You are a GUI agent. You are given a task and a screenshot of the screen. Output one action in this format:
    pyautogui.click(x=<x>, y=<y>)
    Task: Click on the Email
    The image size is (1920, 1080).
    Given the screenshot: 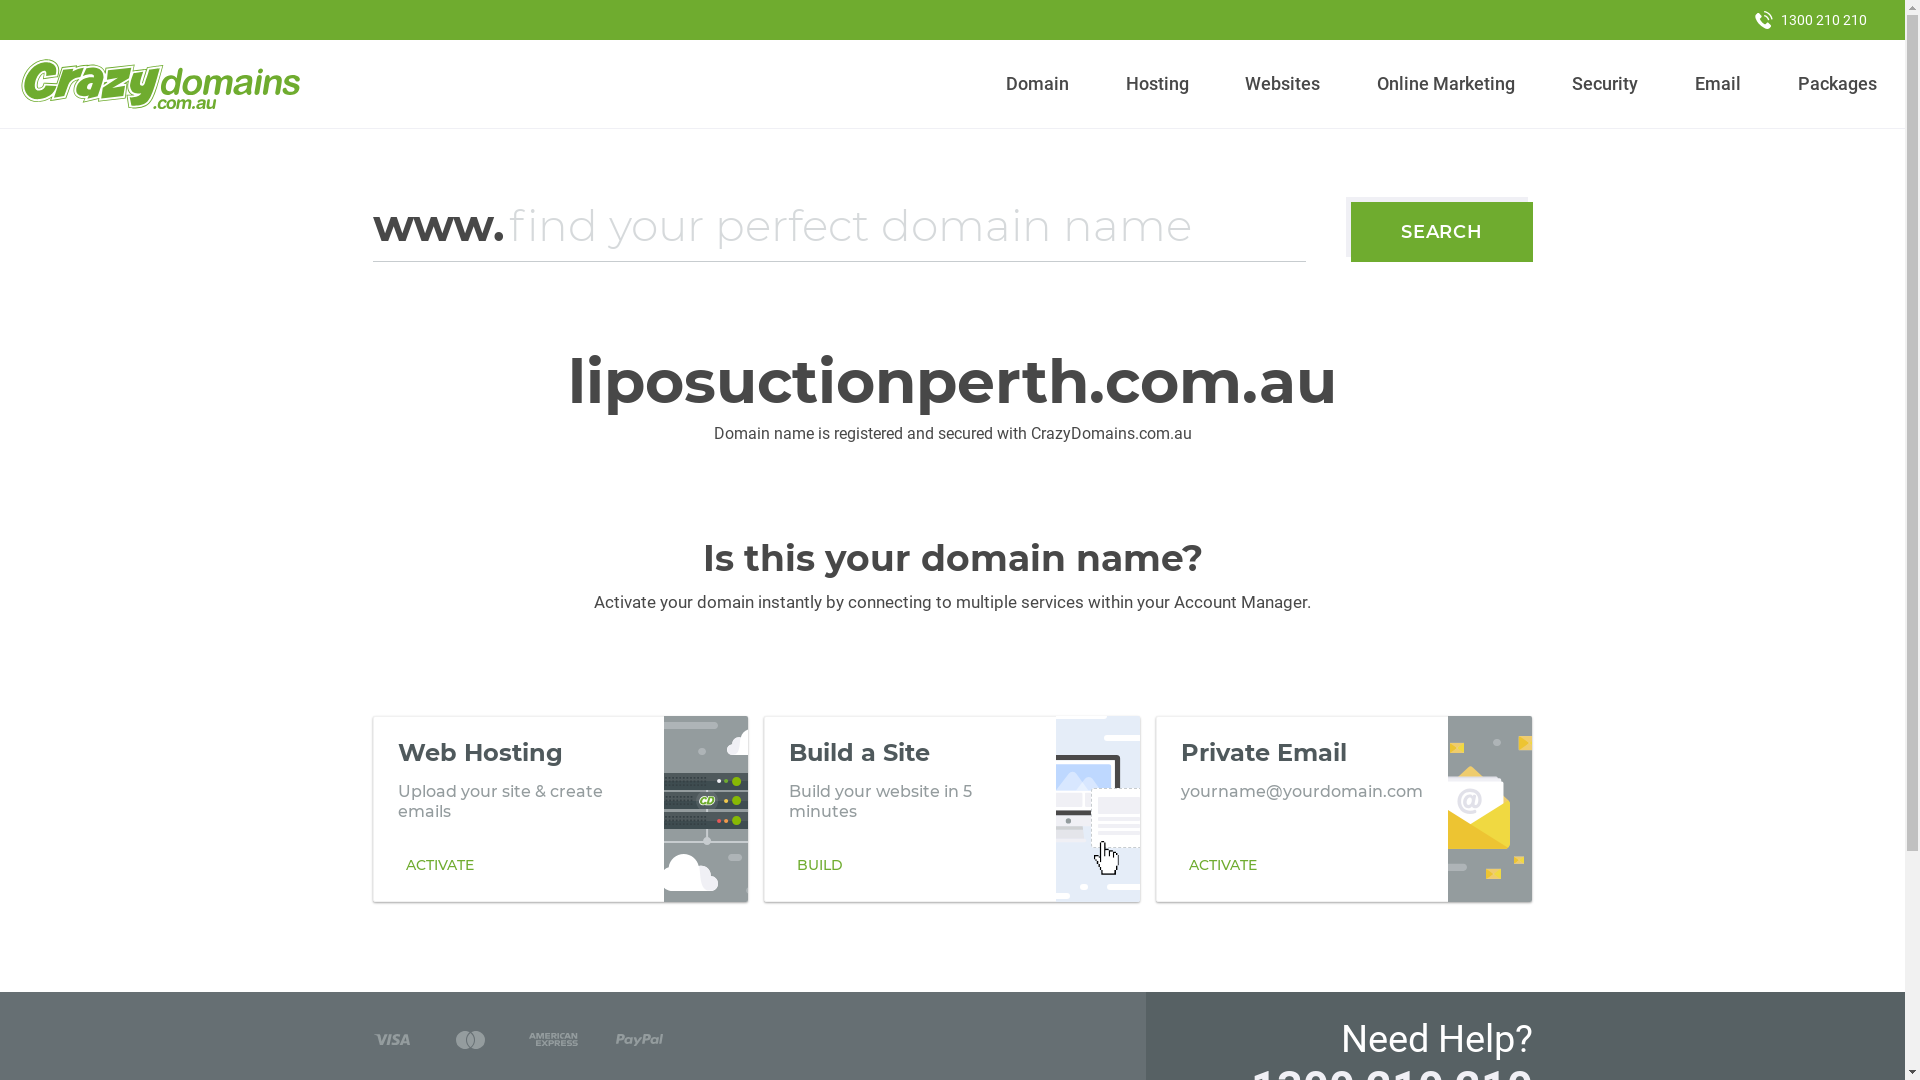 What is the action you would take?
    pyautogui.click(x=1718, y=84)
    